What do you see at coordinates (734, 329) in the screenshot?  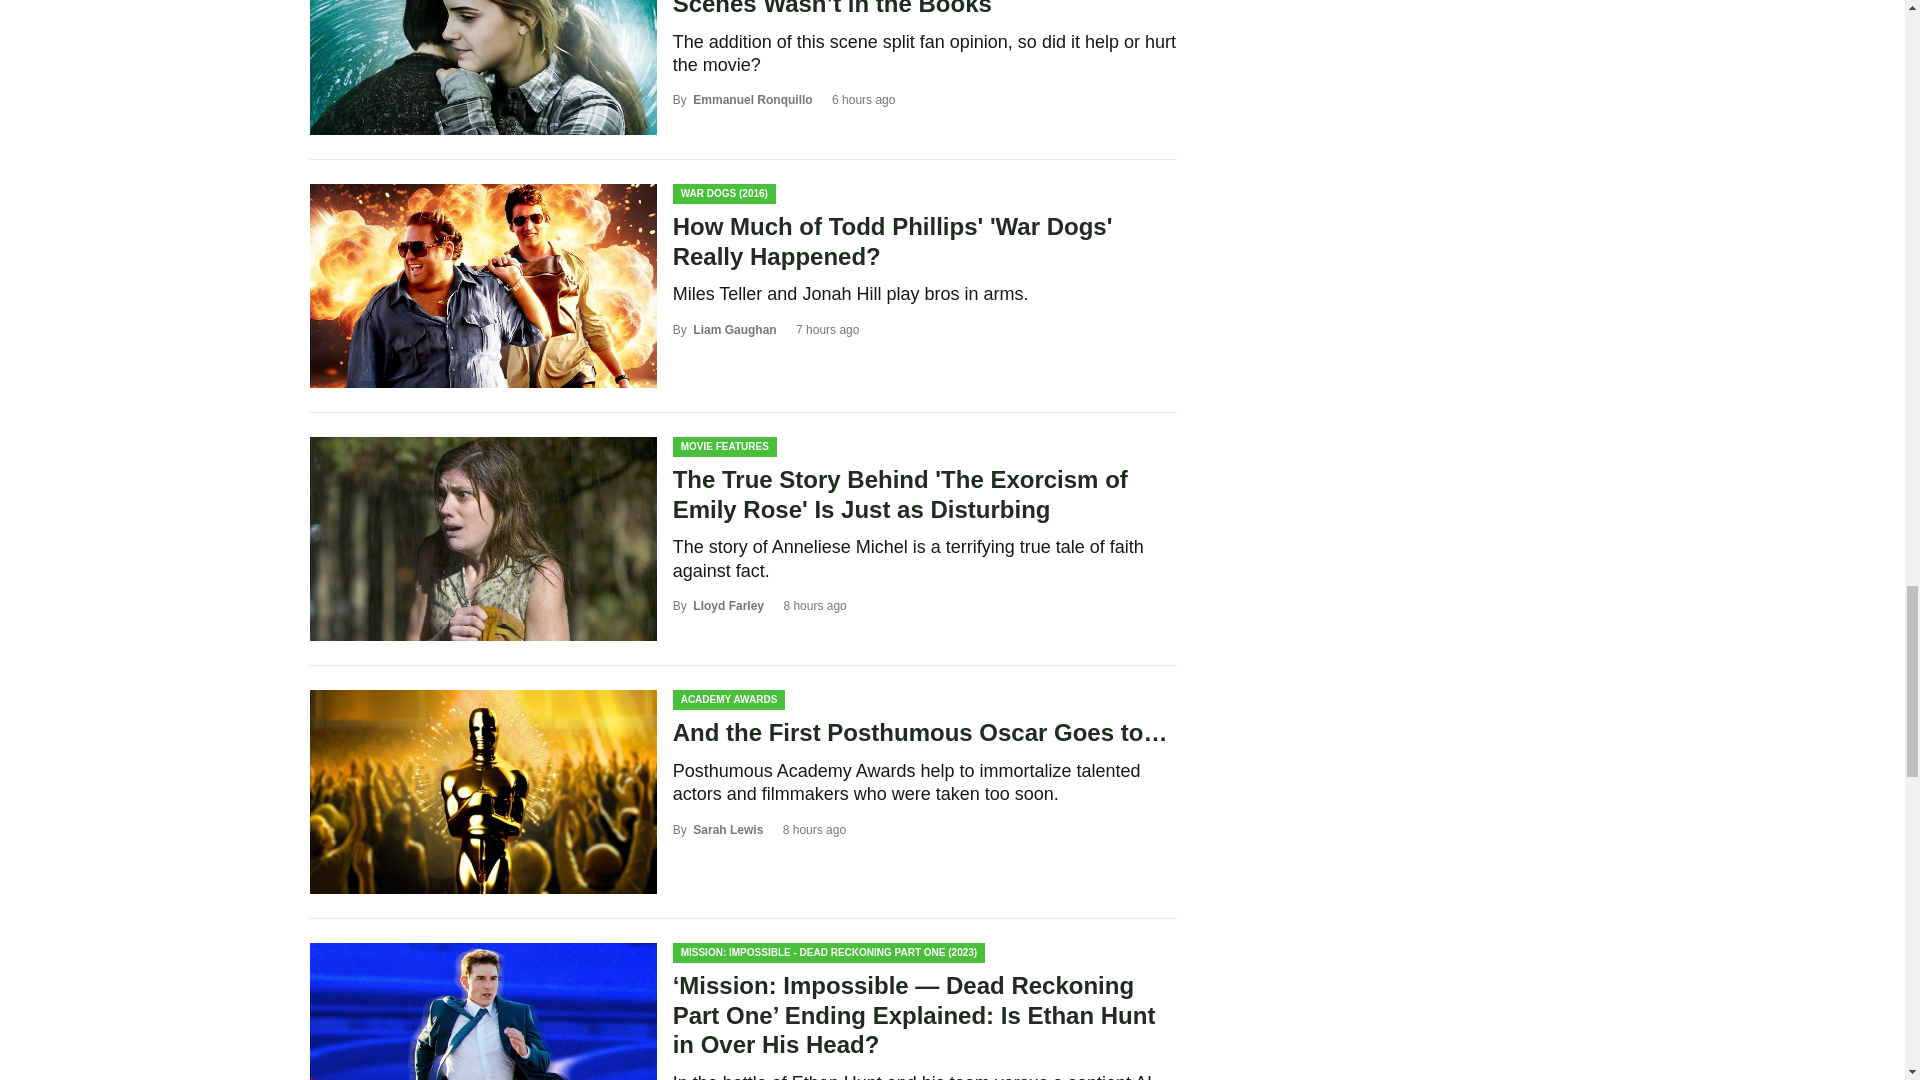 I see `Posts by Liam Gaughan` at bounding box center [734, 329].